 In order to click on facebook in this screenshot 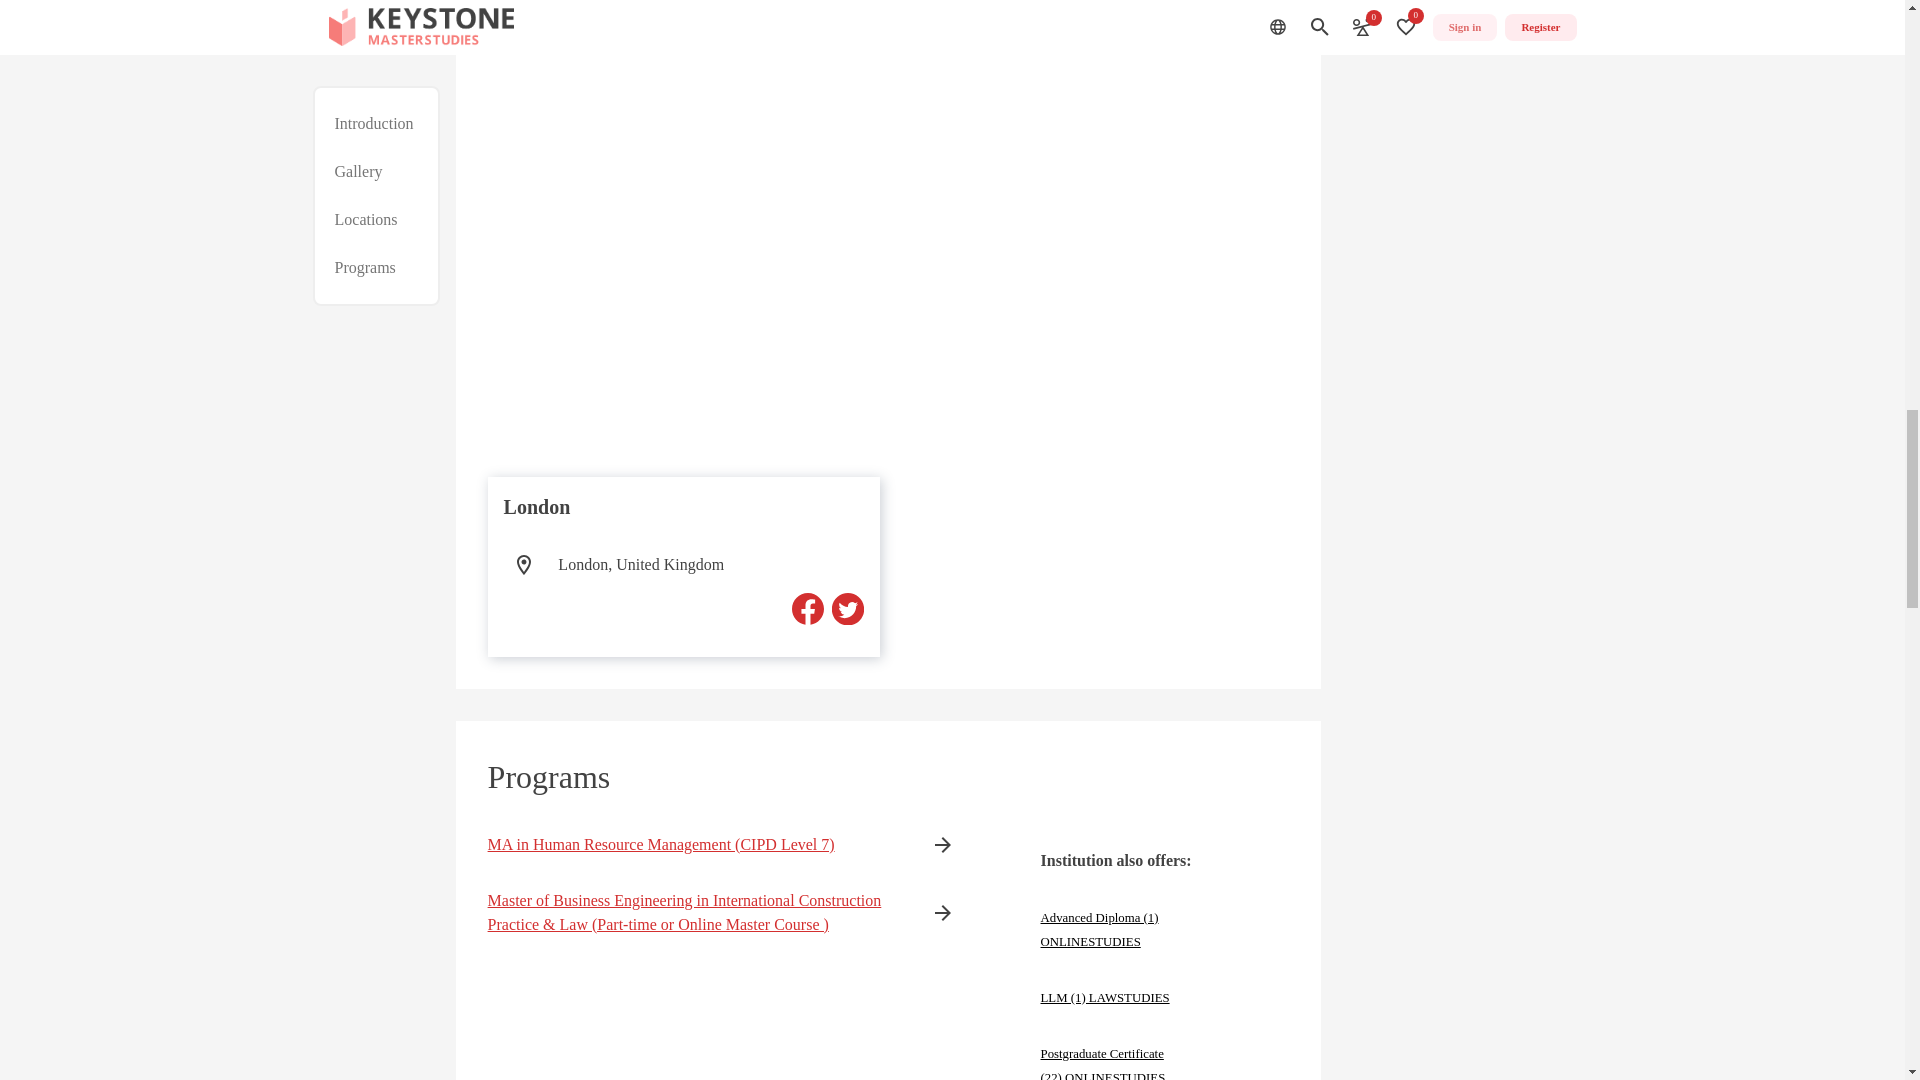, I will do `click(807, 608)`.